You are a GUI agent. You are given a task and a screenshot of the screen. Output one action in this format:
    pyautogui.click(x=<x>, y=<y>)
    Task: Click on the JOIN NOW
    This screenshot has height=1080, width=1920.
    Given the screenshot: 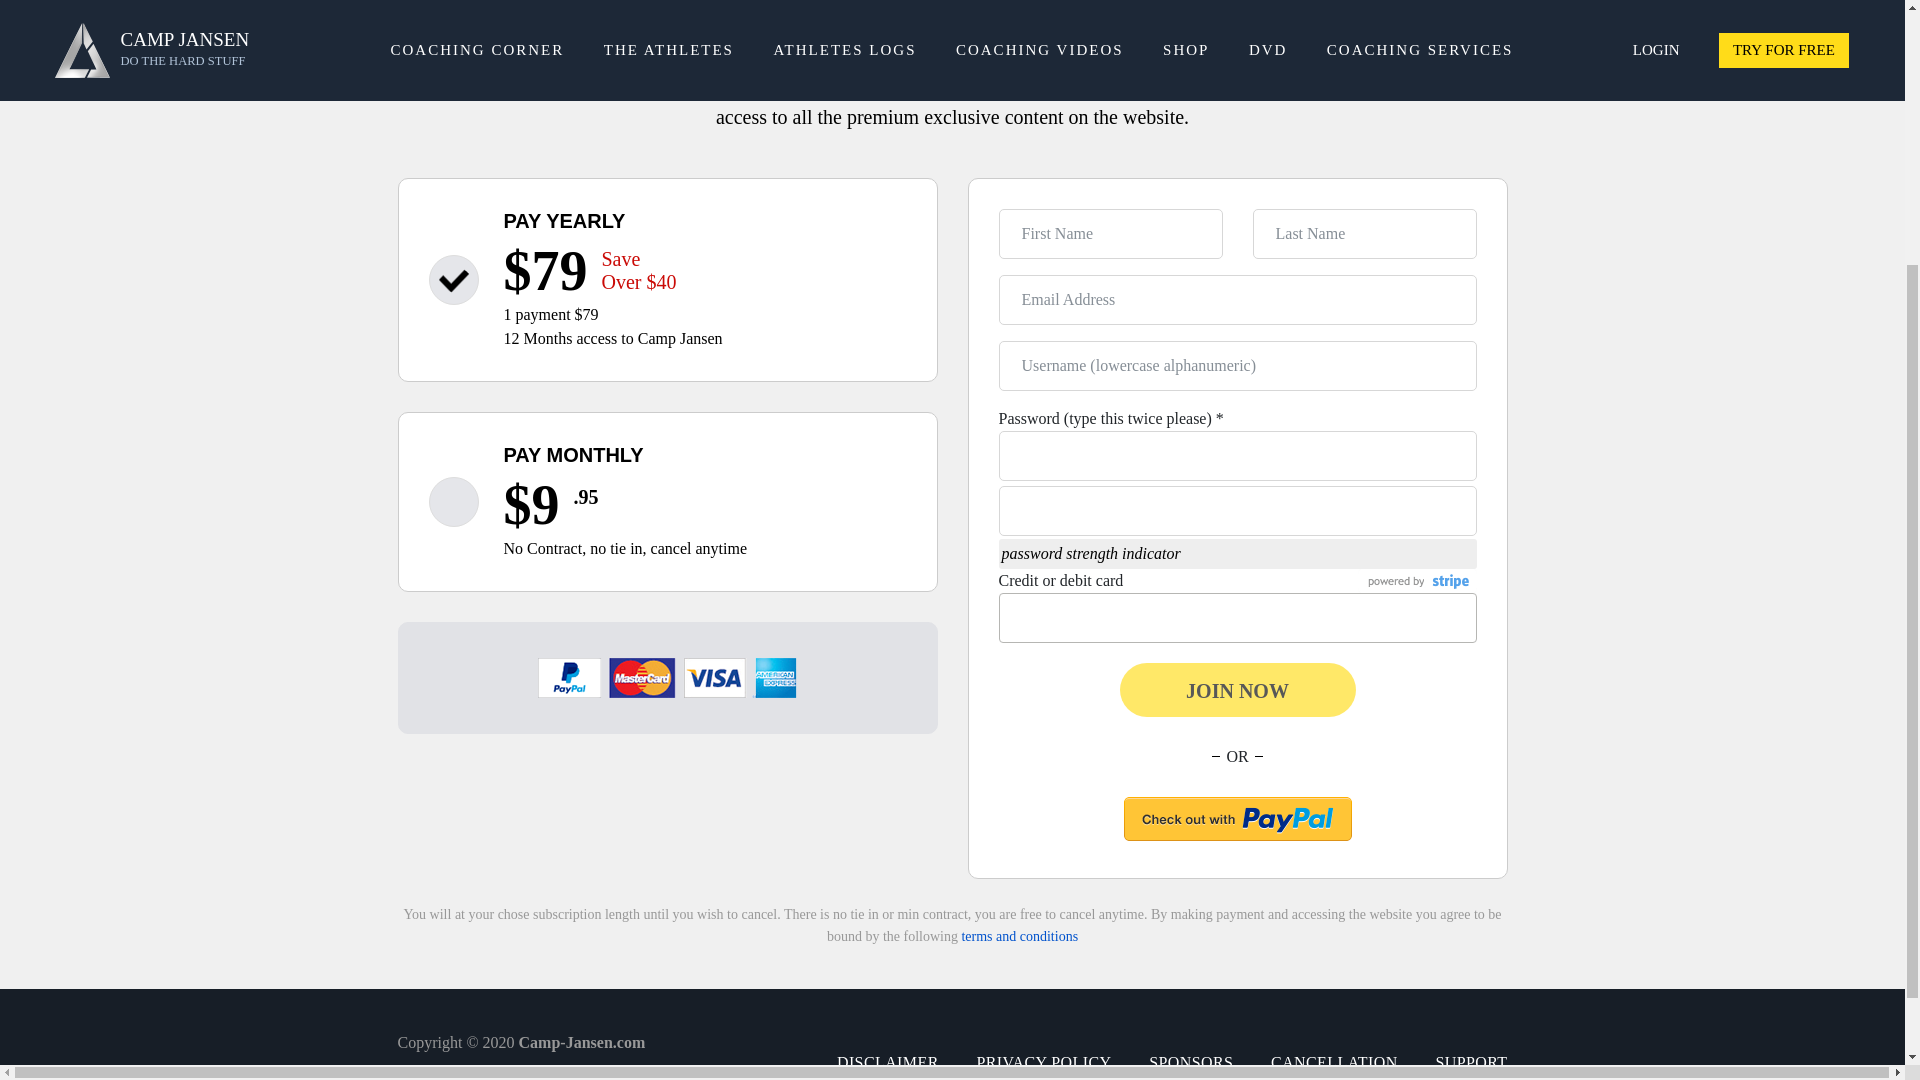 What is the action you would take?
    pyautogui.click(x=1237, y=690)
    